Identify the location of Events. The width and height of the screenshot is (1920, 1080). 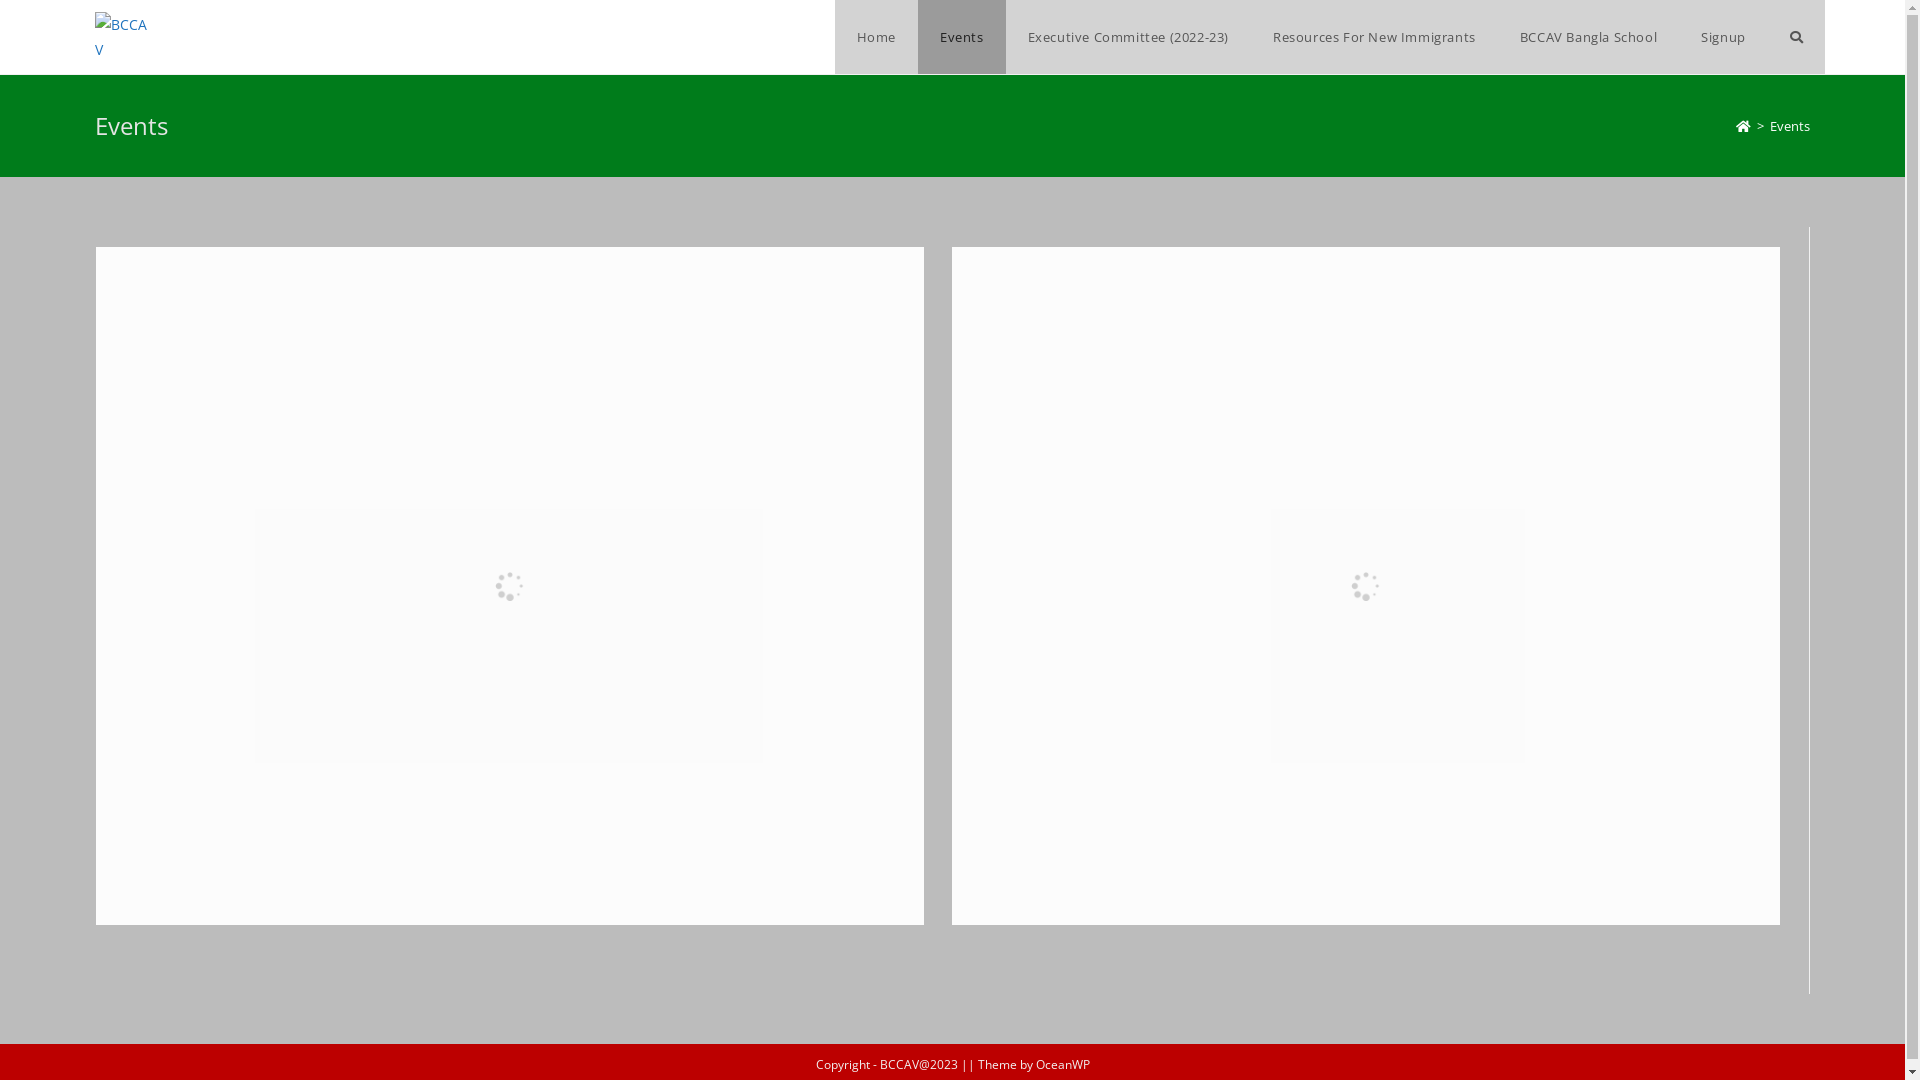
(1790, 126).